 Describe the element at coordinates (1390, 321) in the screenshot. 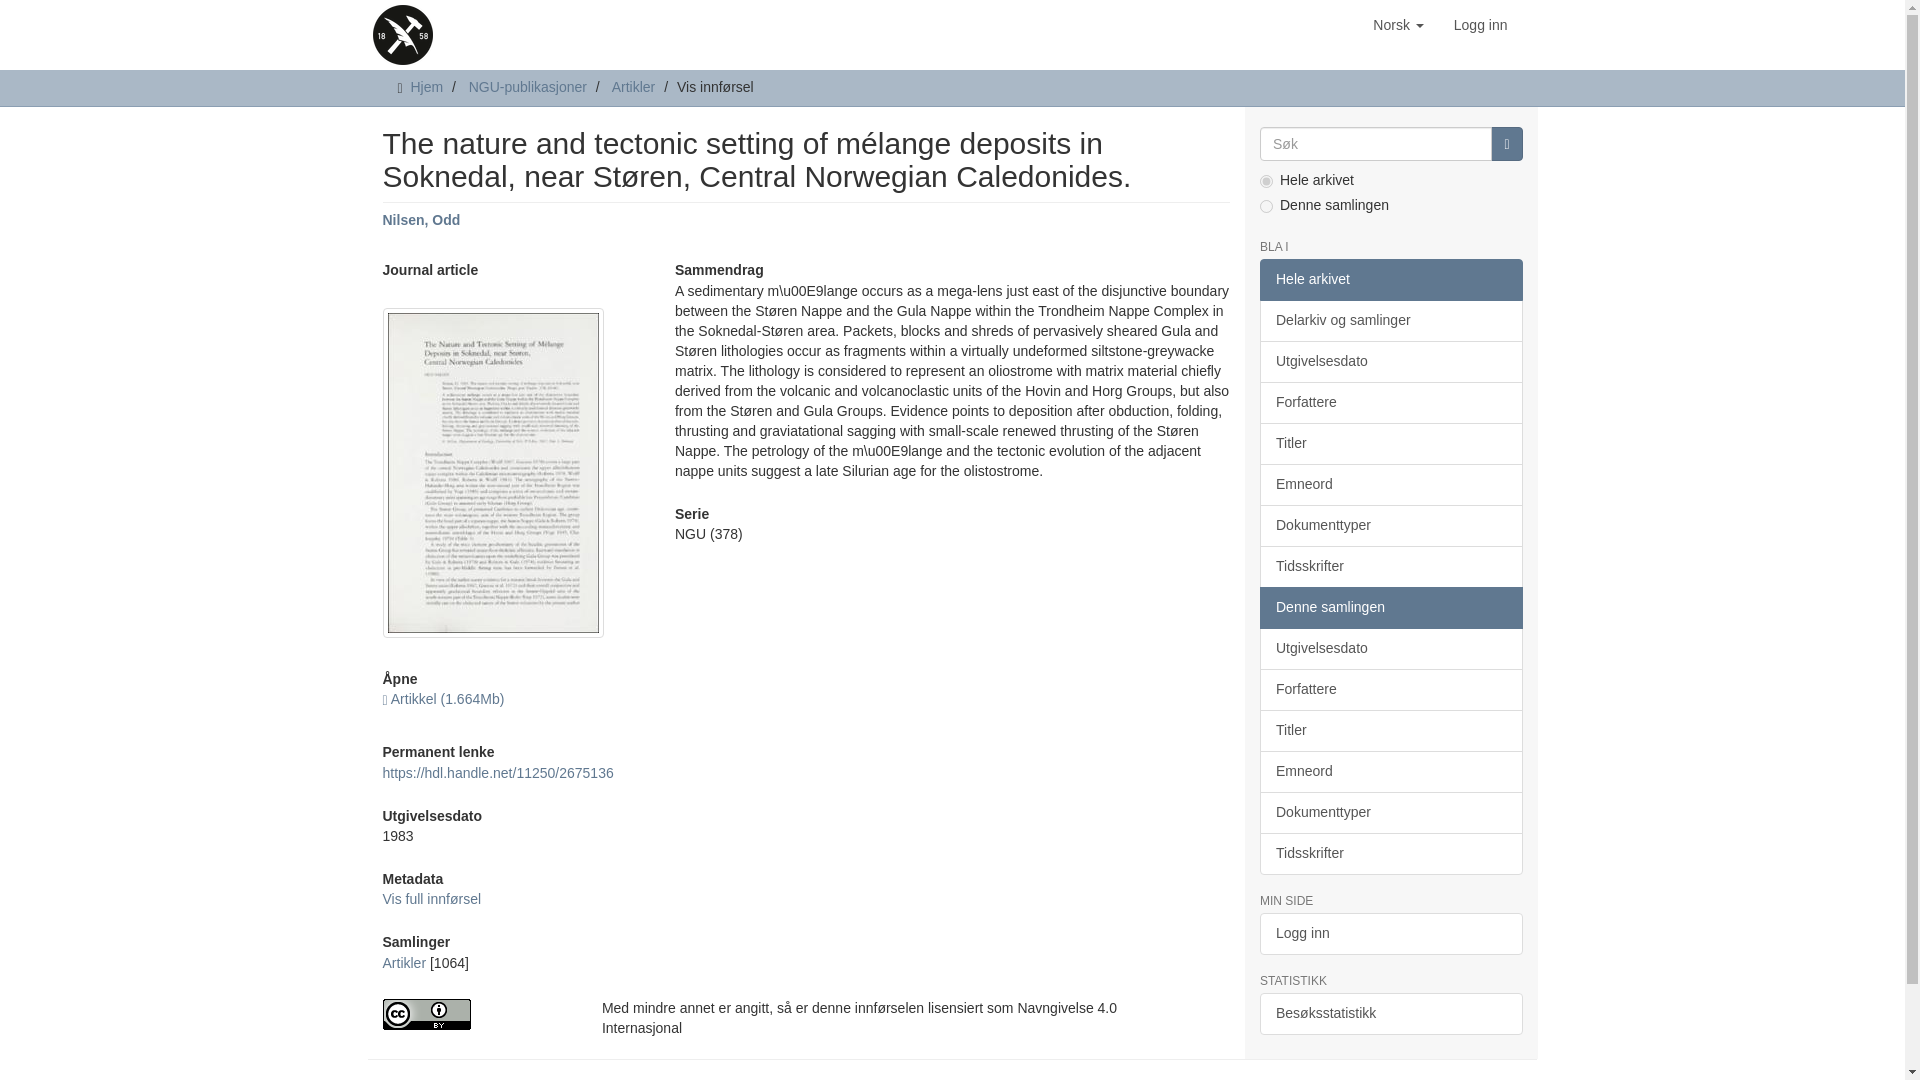

I see `Delarkiv og samlinger` at that location.